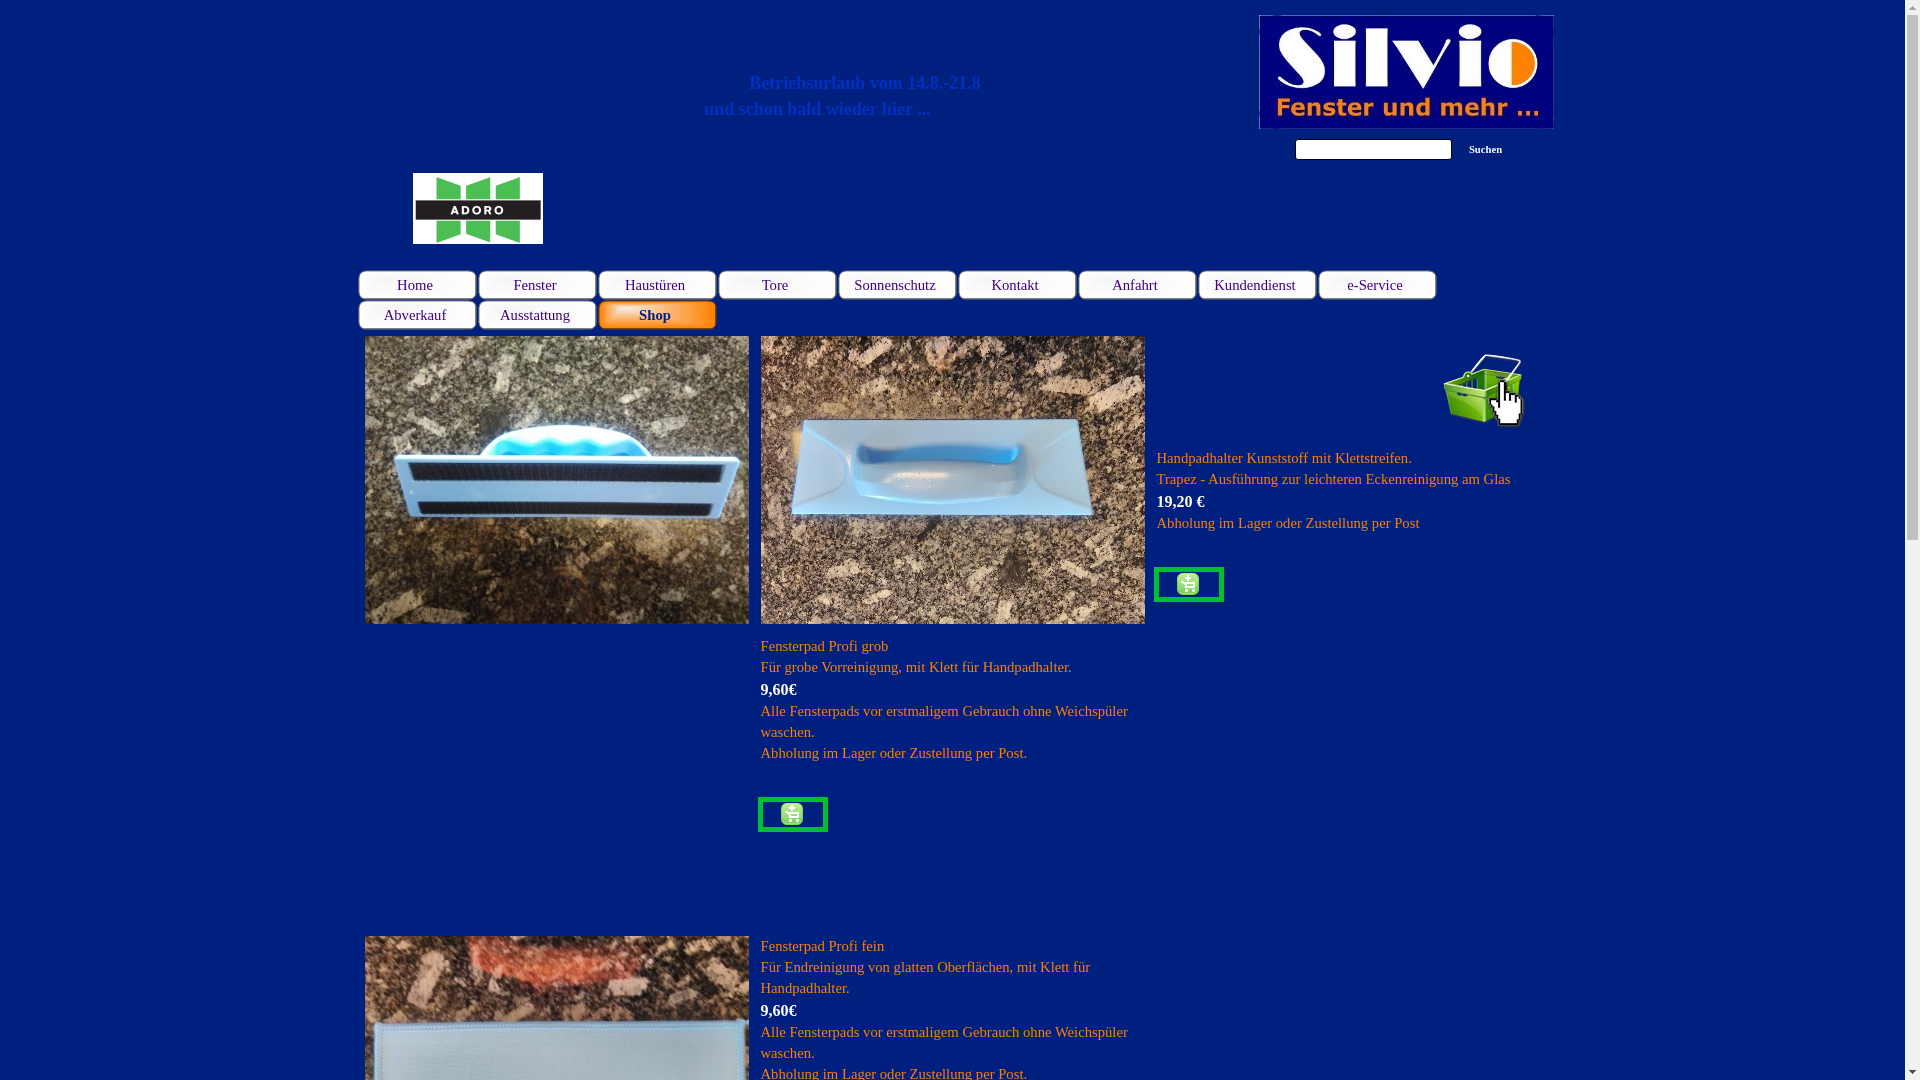  Describe the element at coordinates (898, 285) in the screenshot. I see `Sonnenschutz` at that location.